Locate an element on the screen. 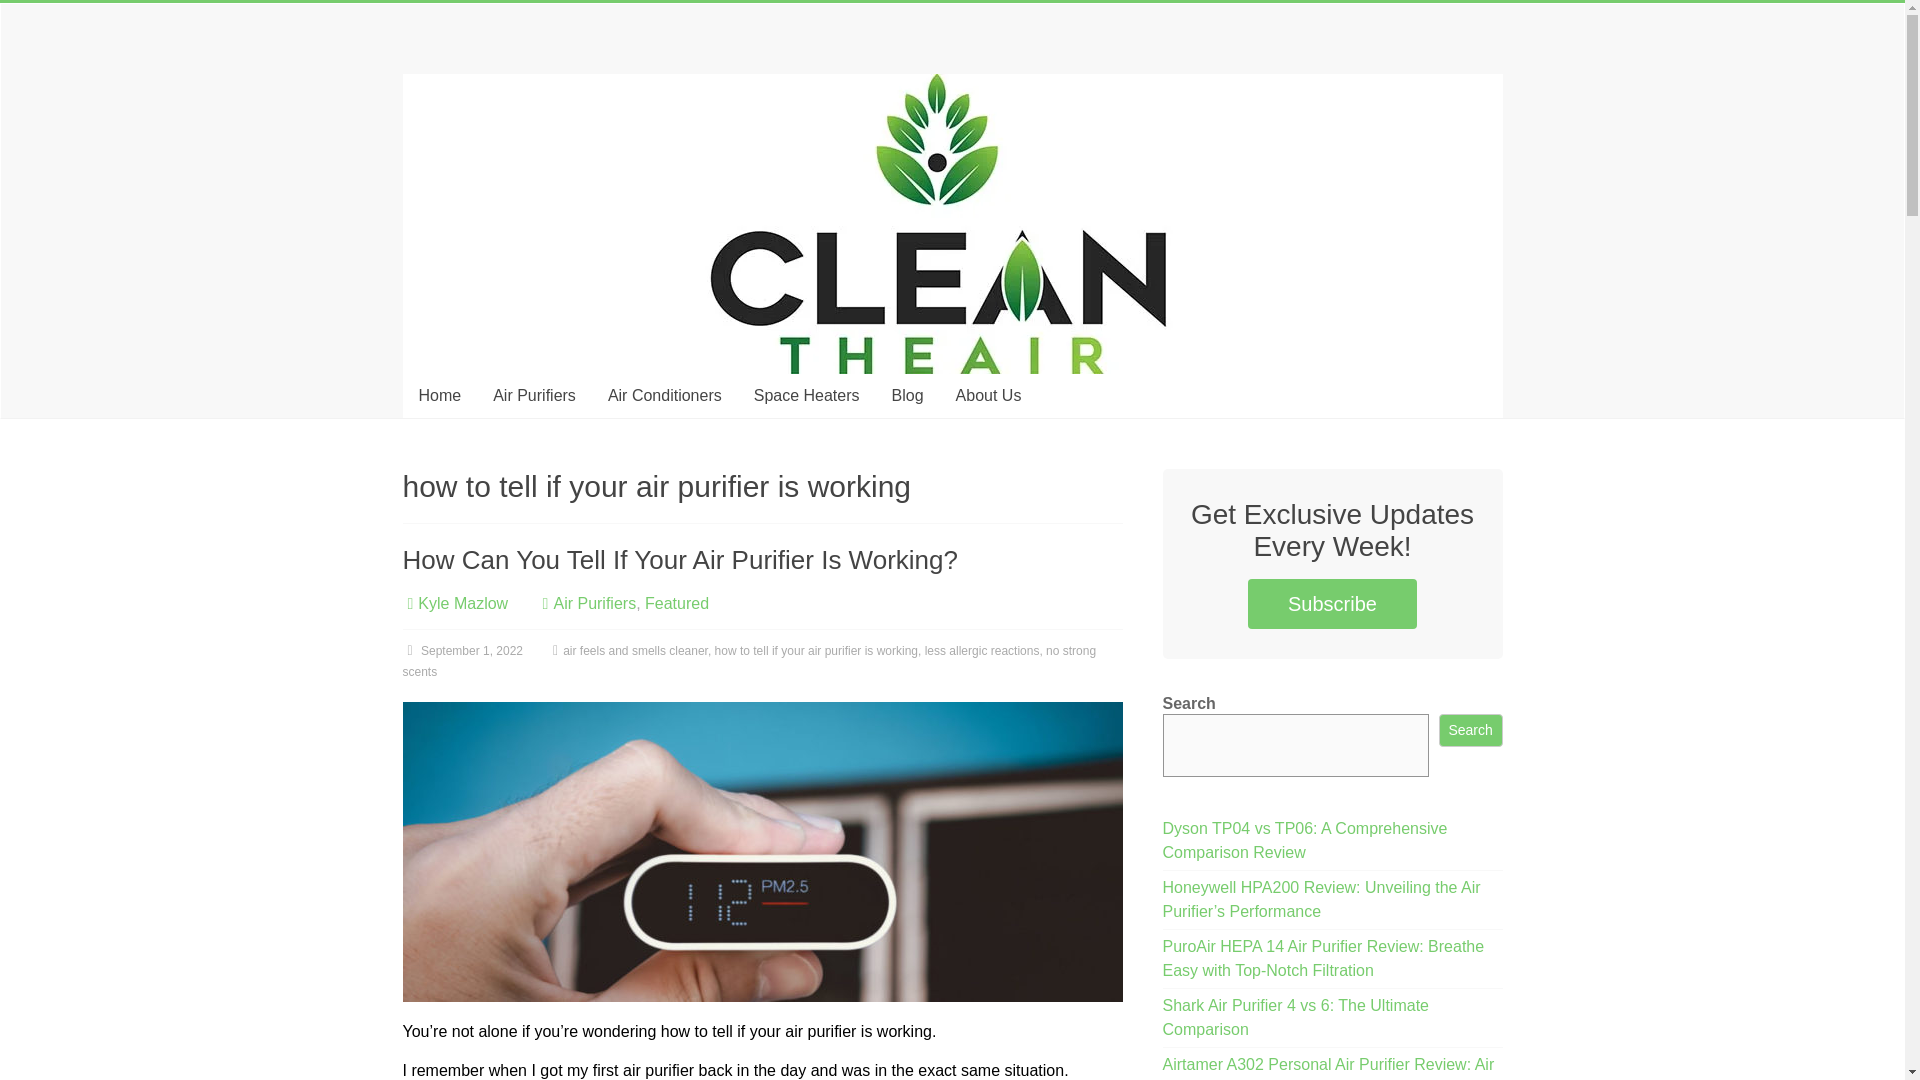  September 1, 2022 is located at coordinates (462, 650).